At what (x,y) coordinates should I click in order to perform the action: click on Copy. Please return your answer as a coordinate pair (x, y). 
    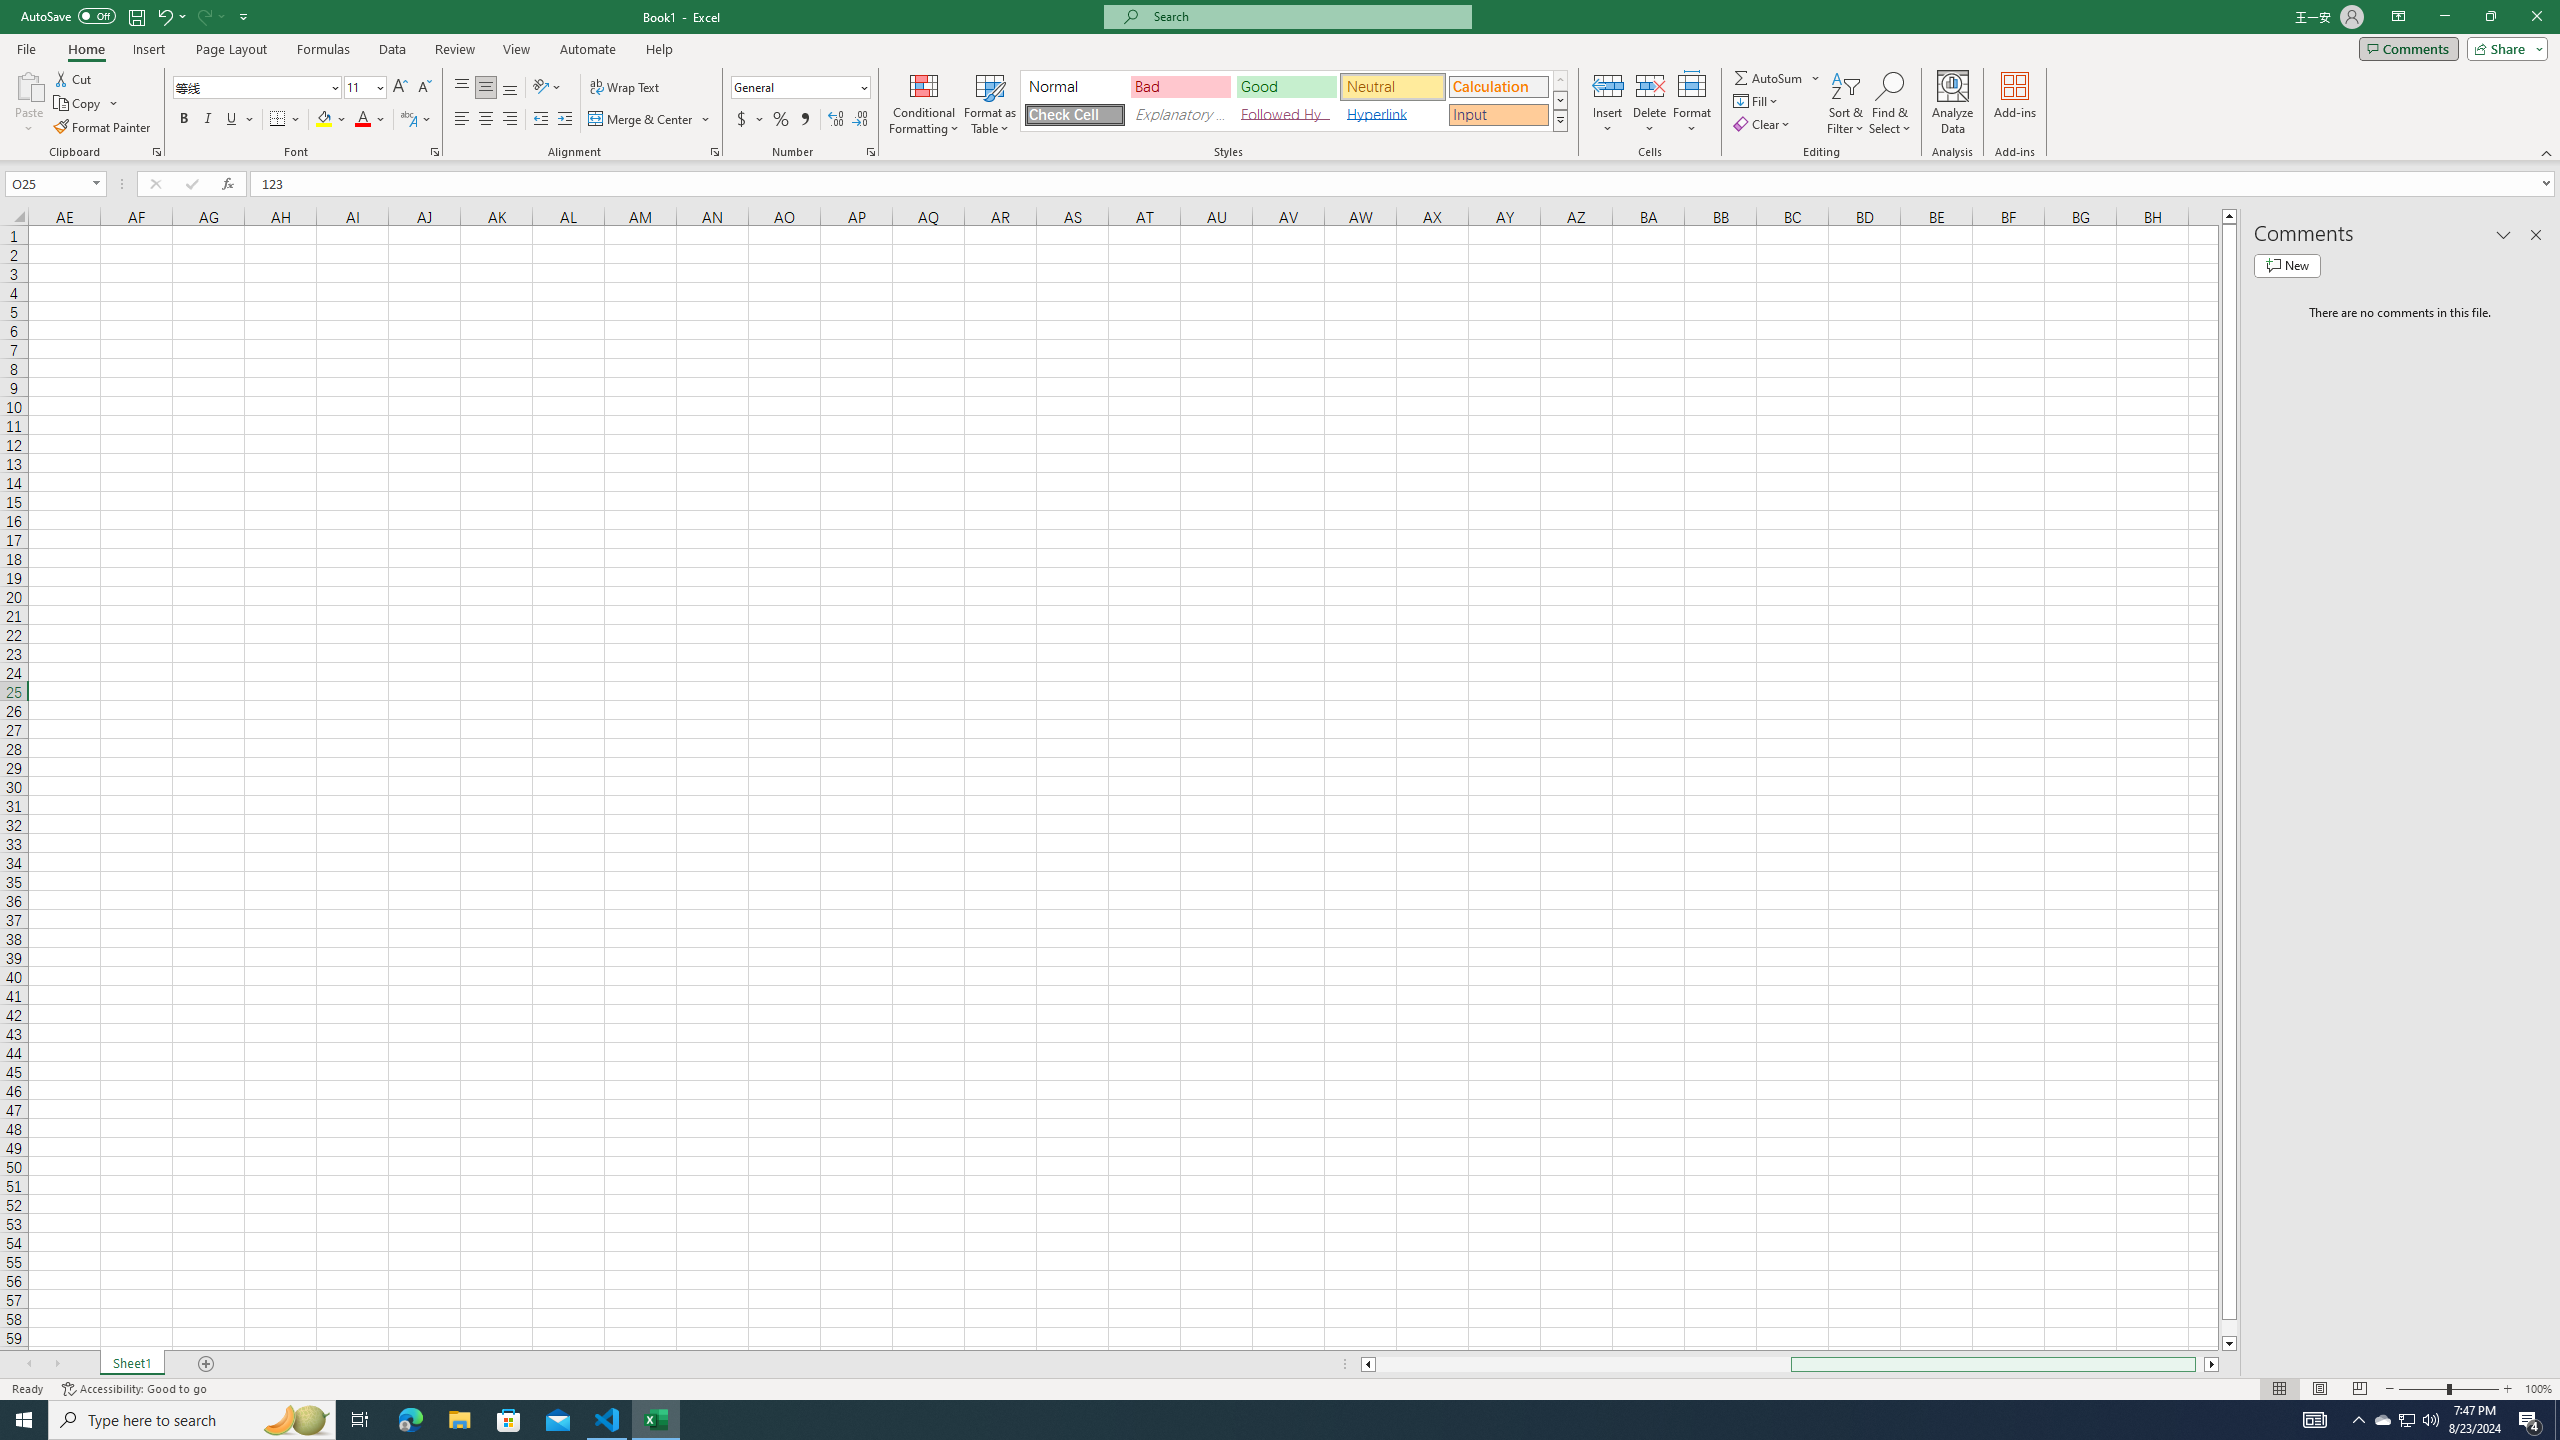
    Looking at the image, I should click on (86, 104).